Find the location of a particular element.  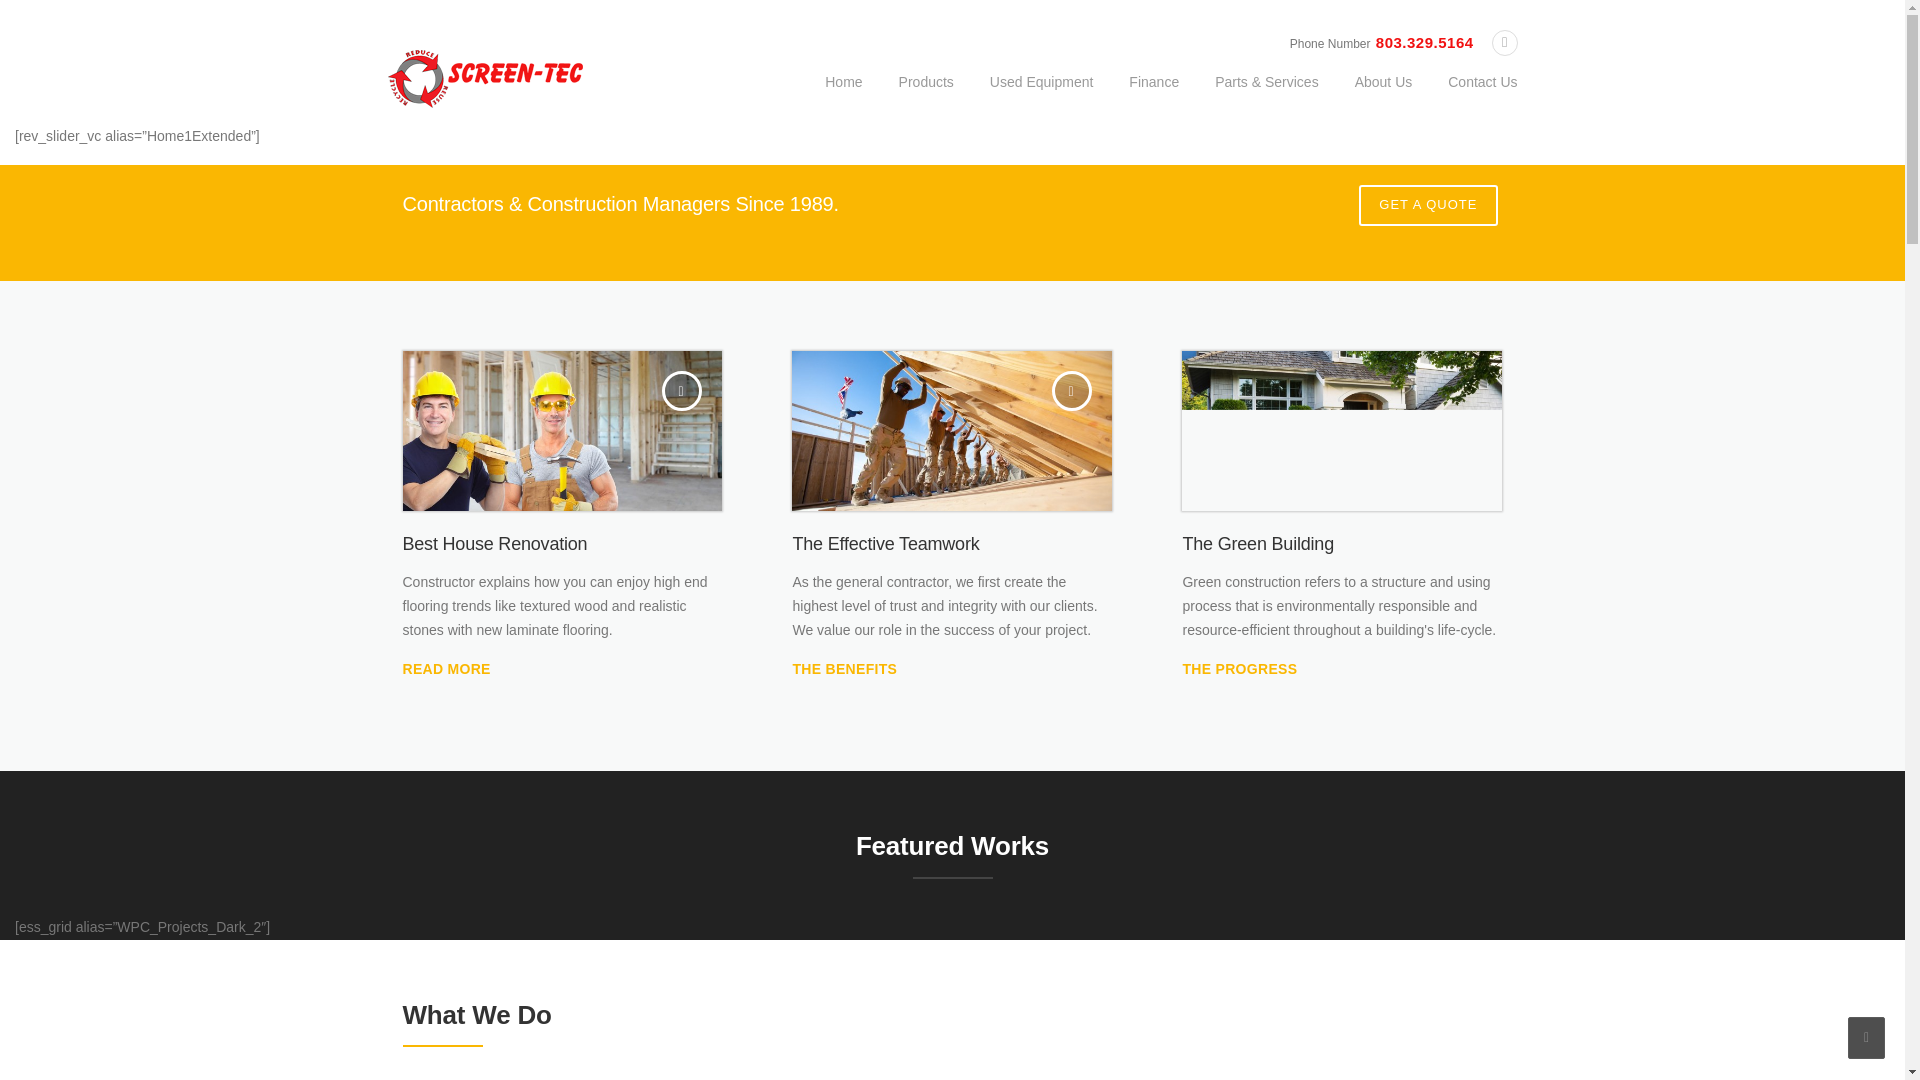

Contact Us is located at coordinates (1473, 98).